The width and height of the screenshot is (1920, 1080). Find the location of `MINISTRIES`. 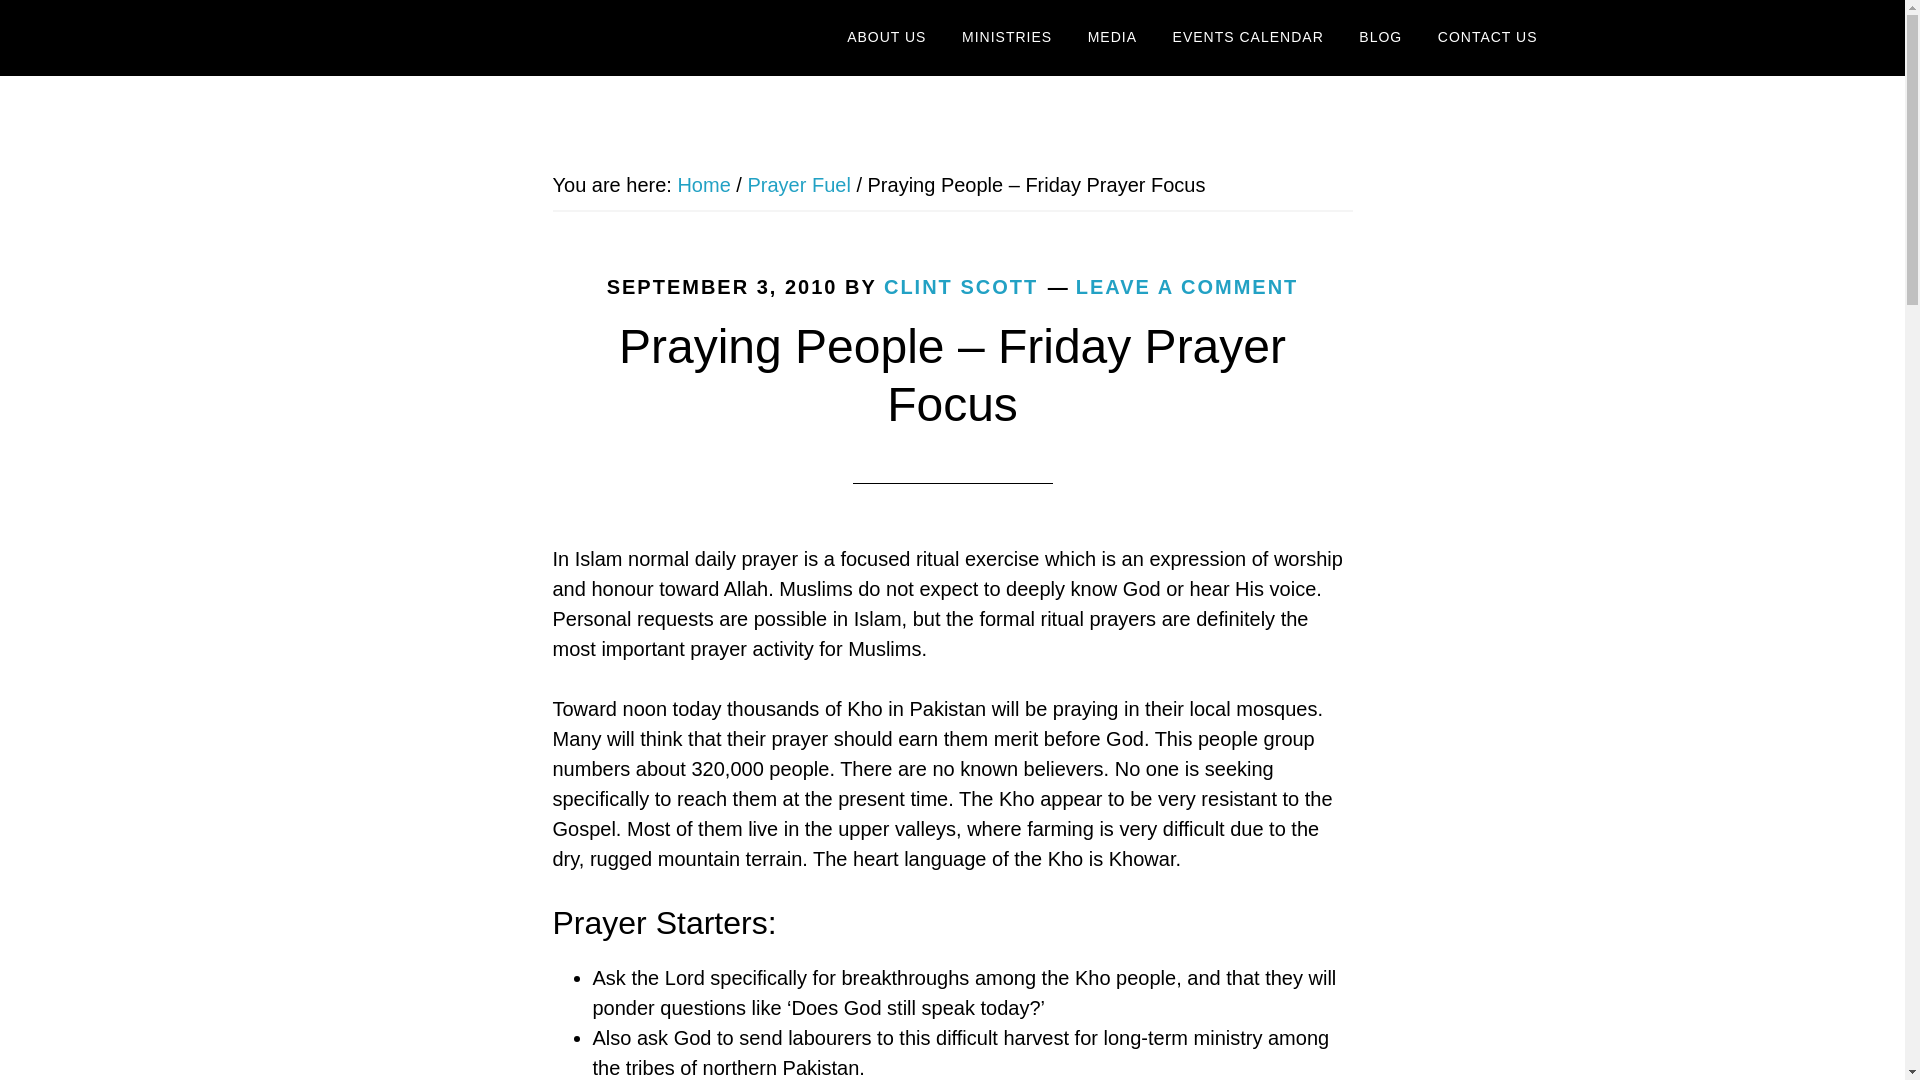

MINISTRIES is located at coordinates (1006, 38).